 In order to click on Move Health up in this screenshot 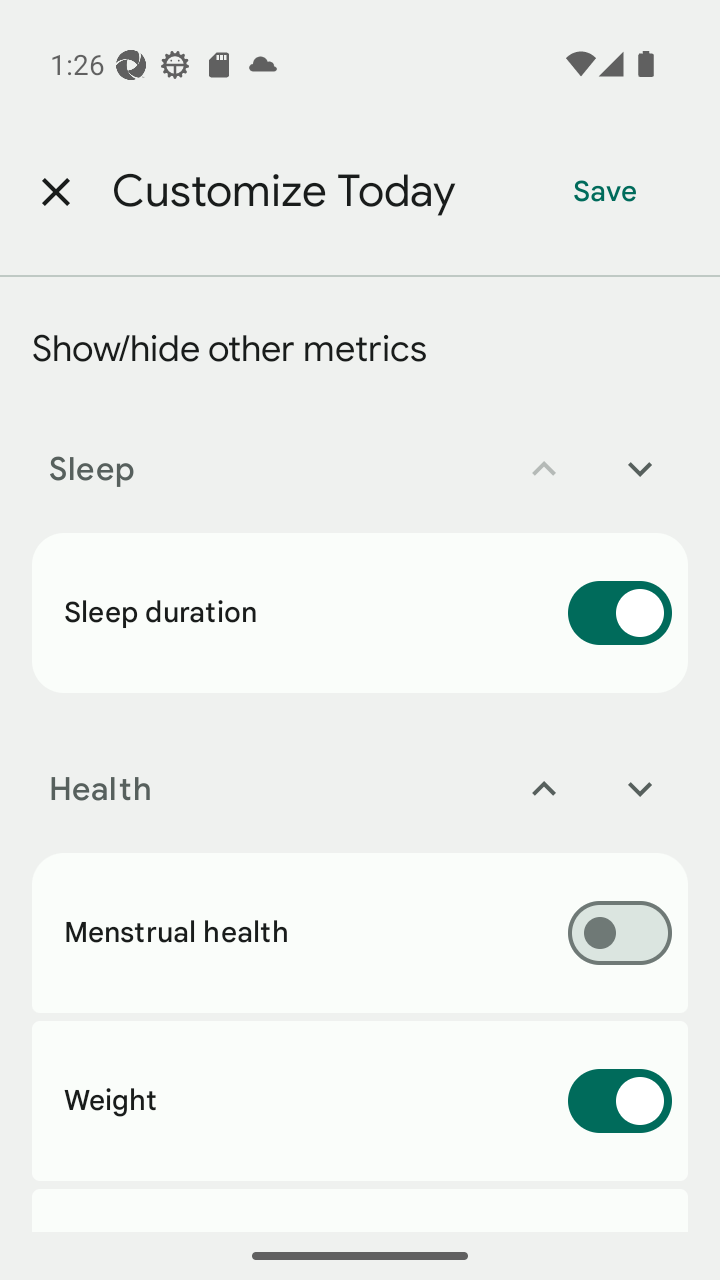, I will do `click(544, 789)`.